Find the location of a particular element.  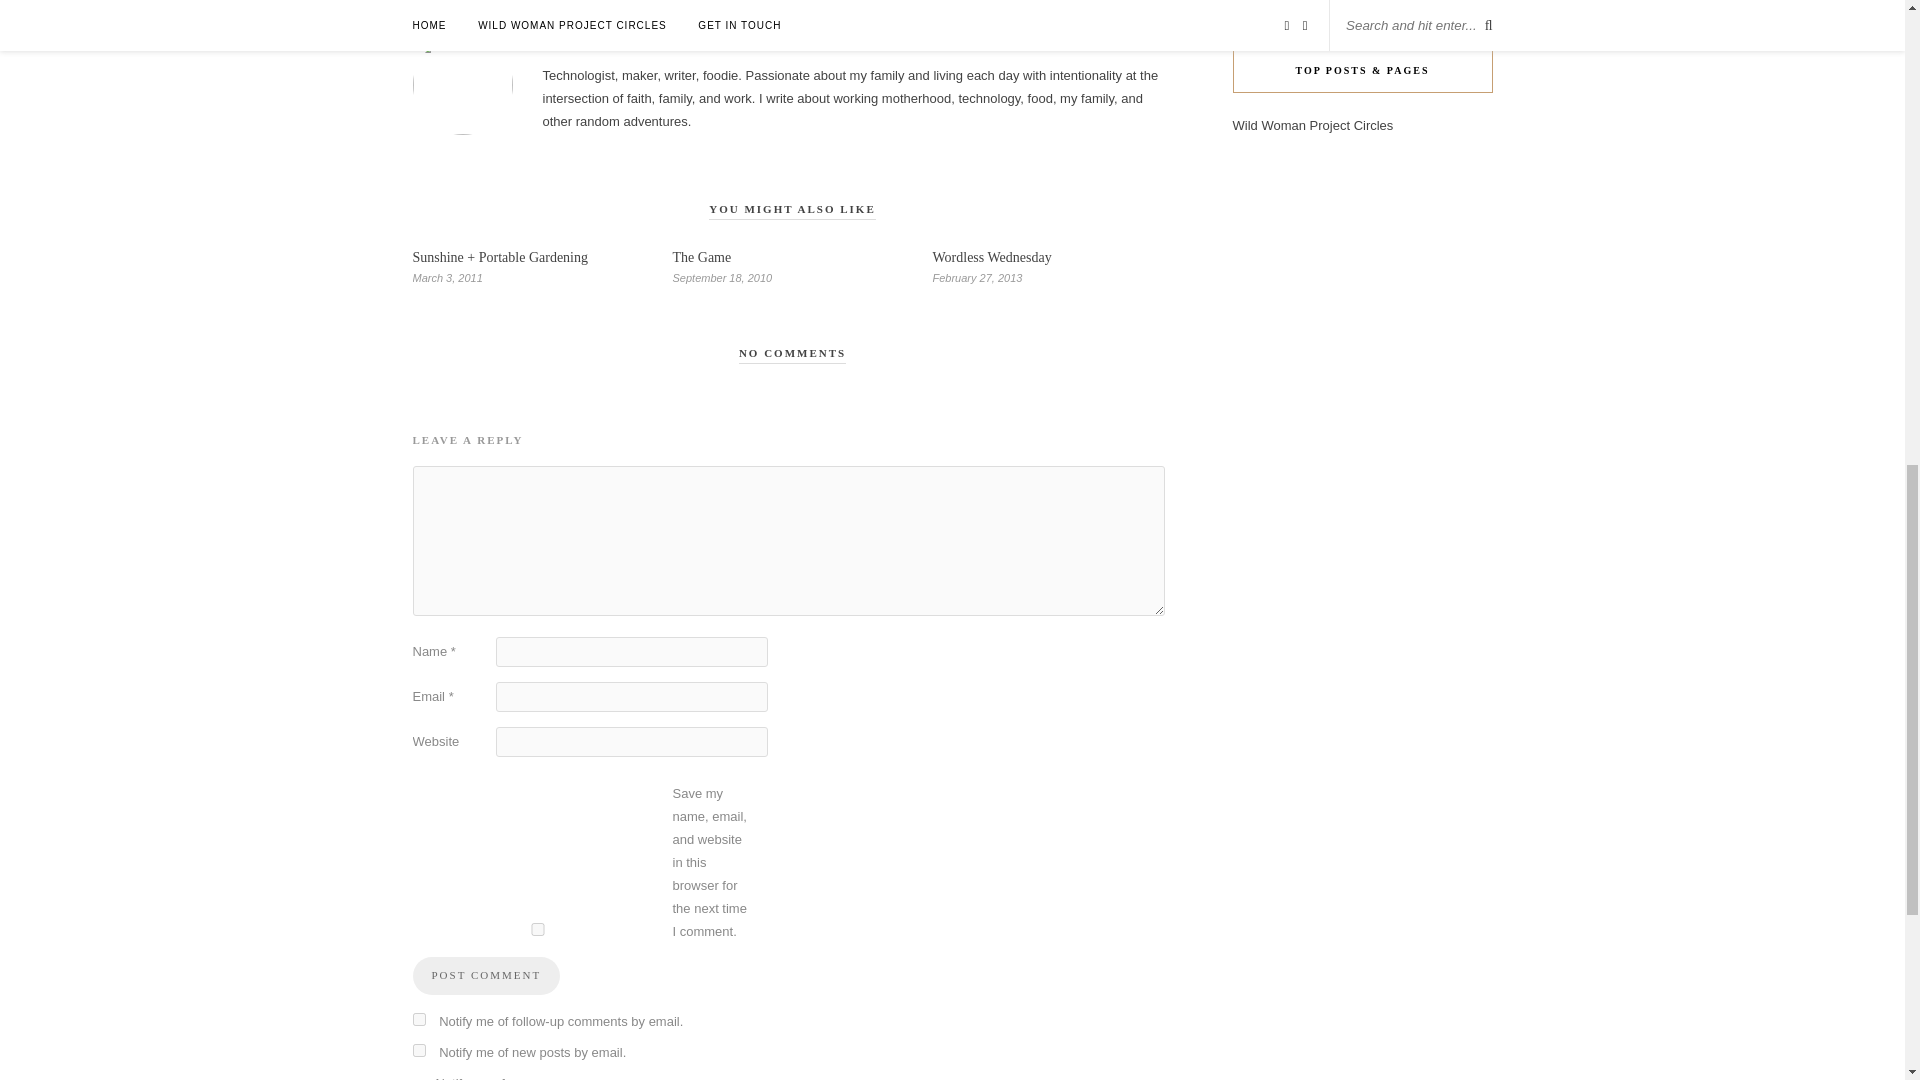

yes is located at coordinates (537, 930).